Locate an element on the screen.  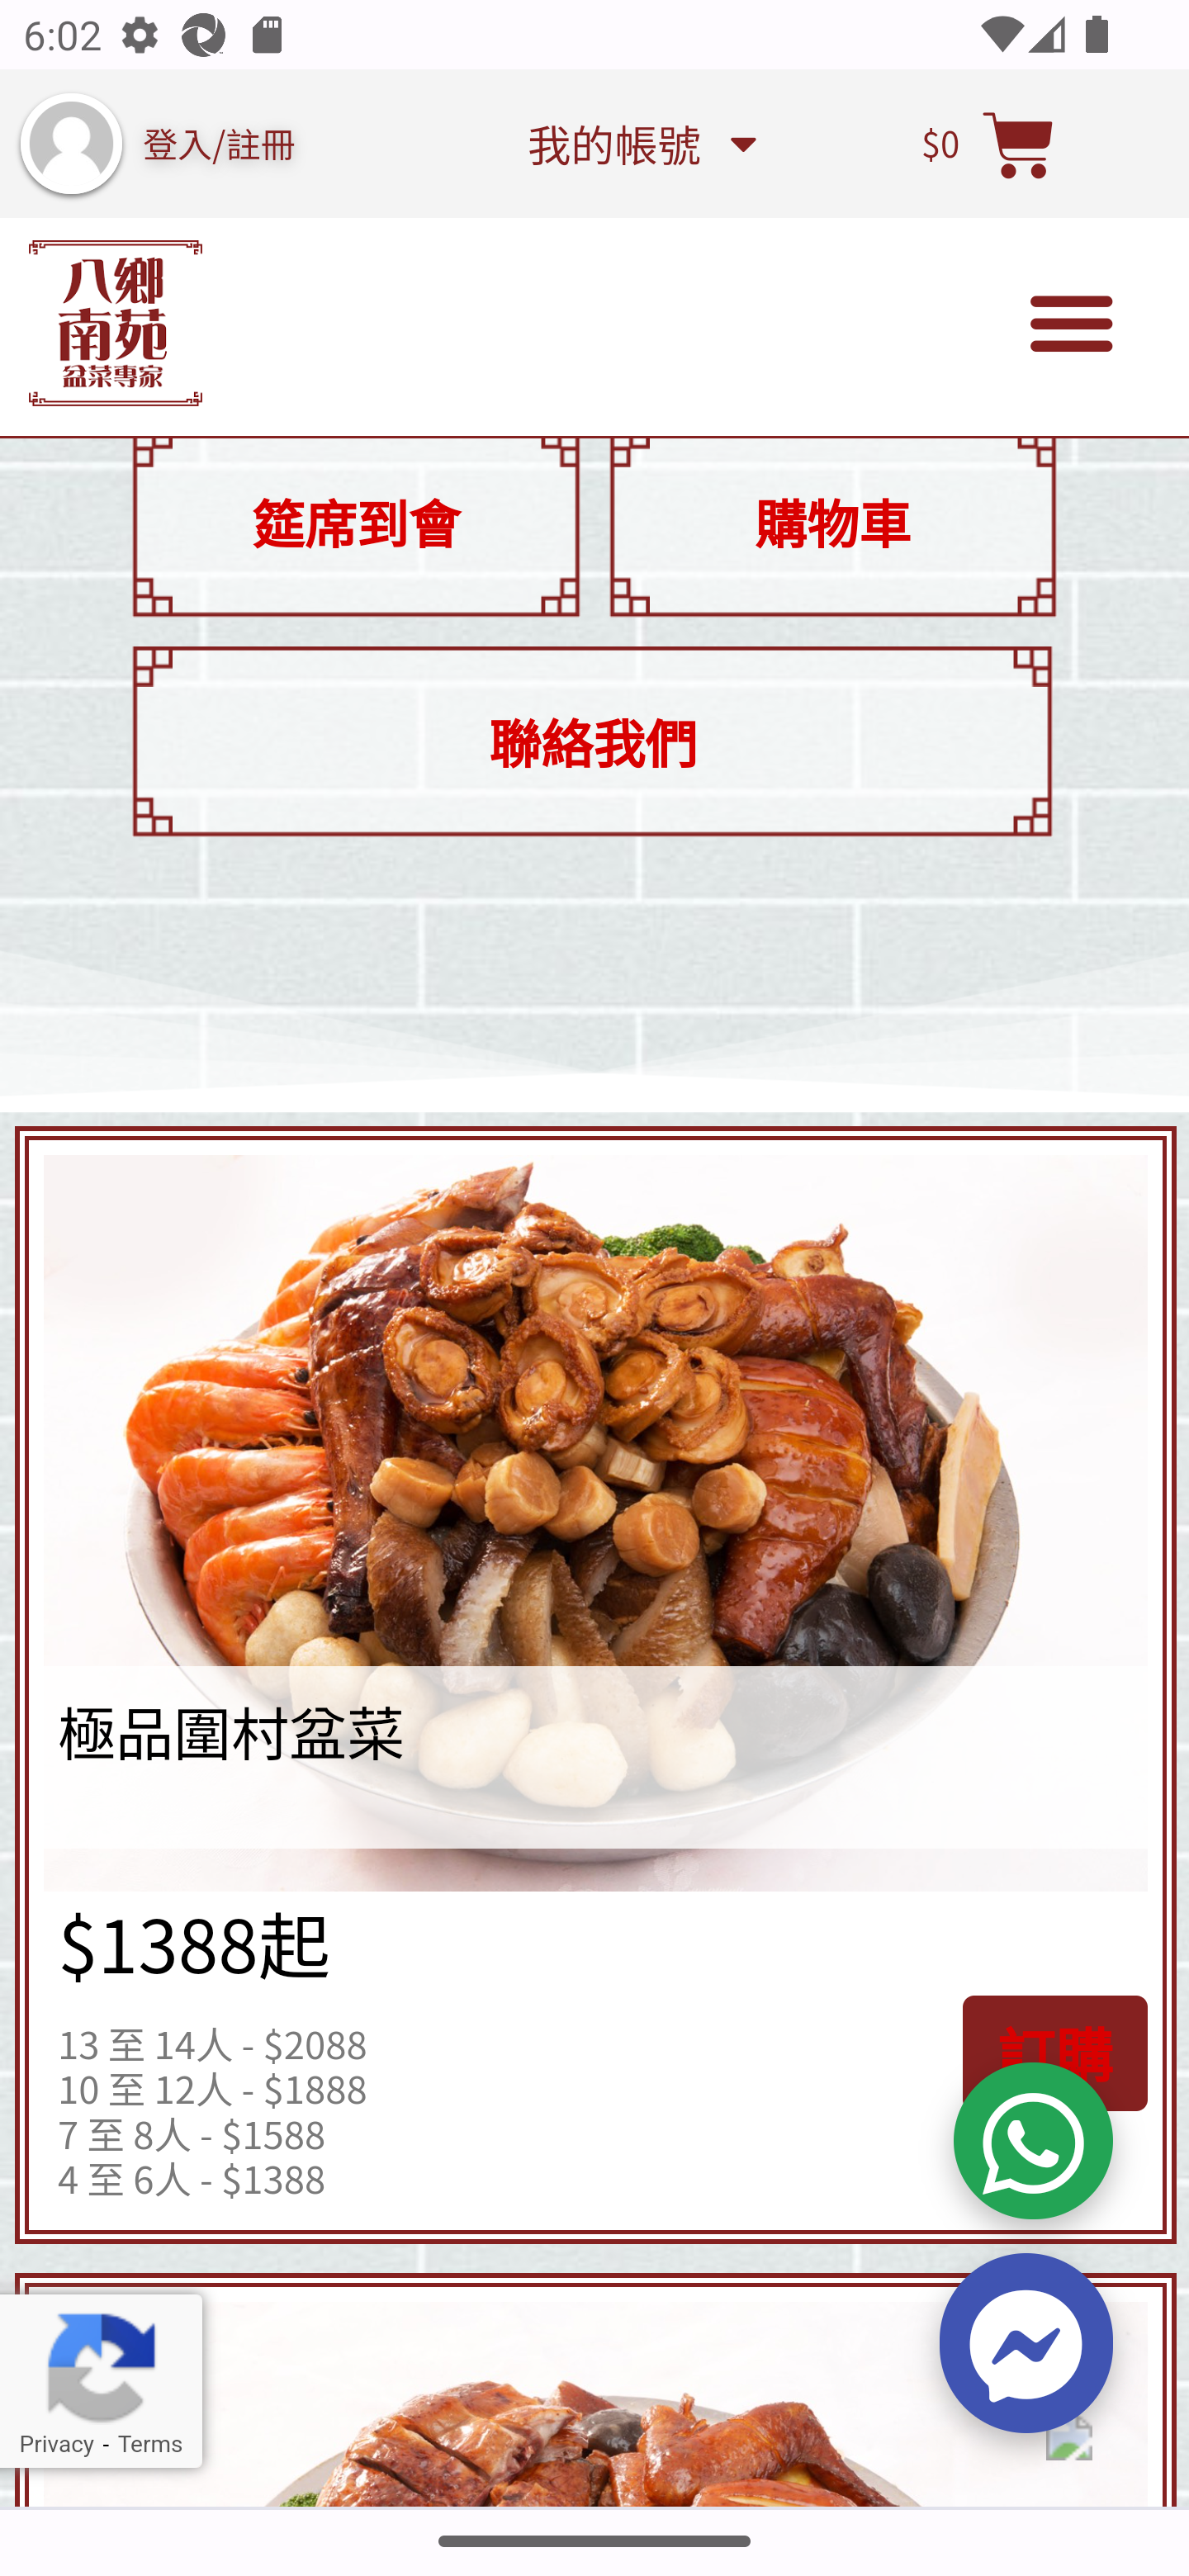
$0  購物籃 $ 0  is located at coordinates (988, 145).